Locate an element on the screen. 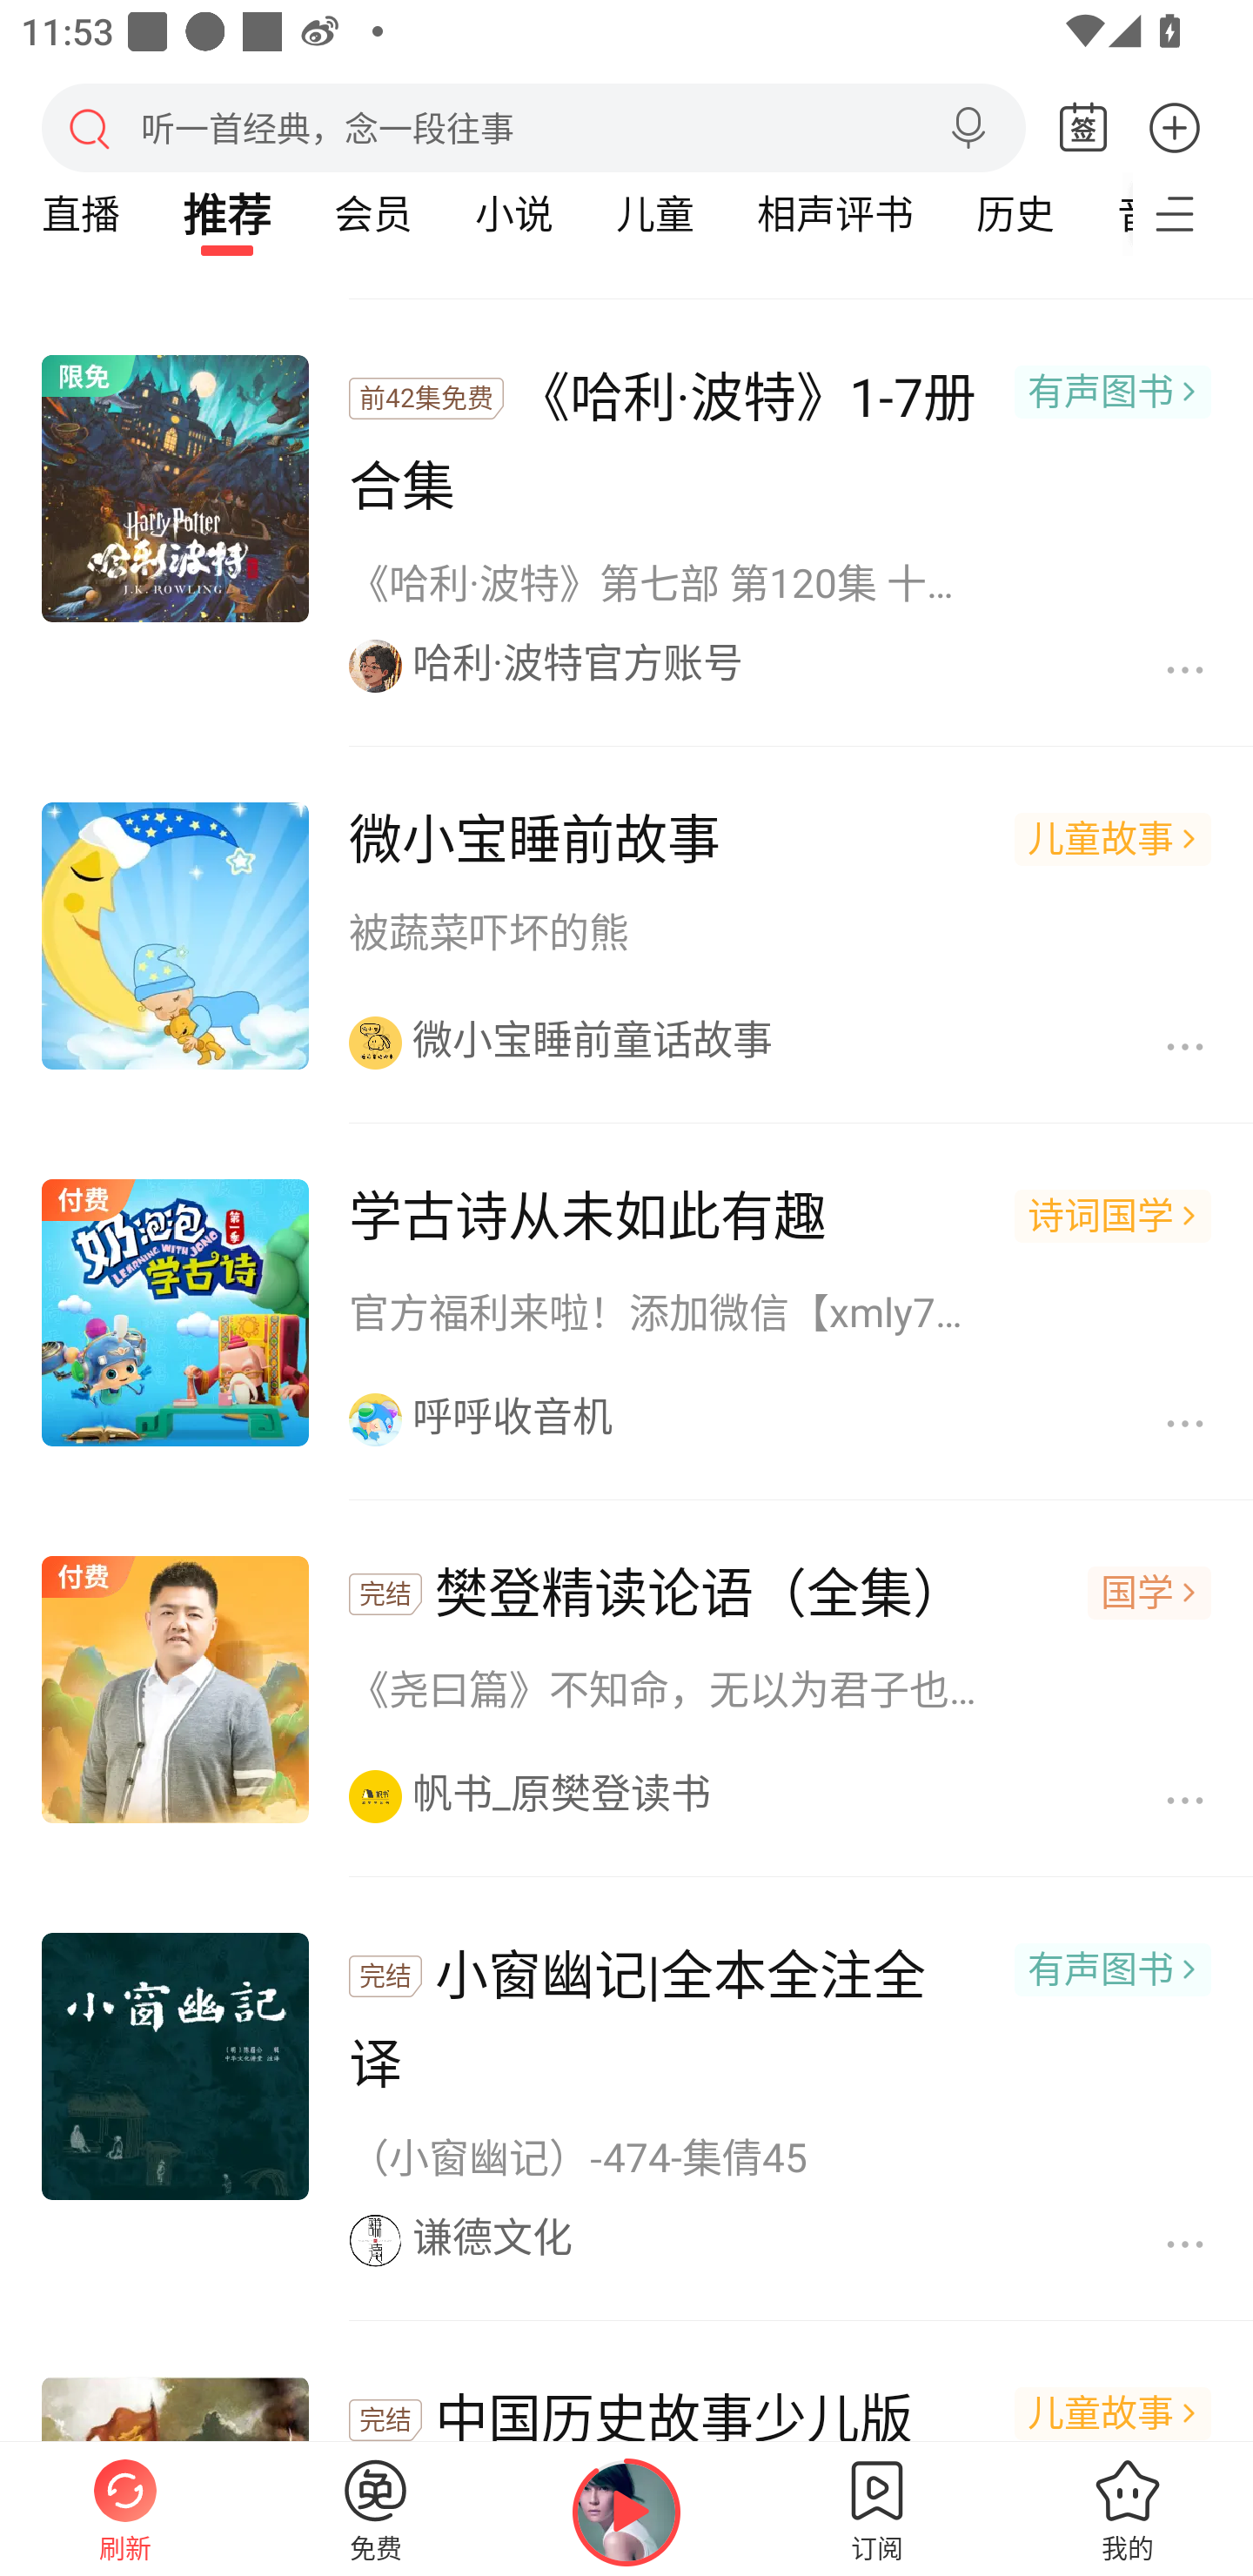 Image resolution: width=1253 pixels, height=2576 pixels. 小说 is located at coordinates (513, 214).